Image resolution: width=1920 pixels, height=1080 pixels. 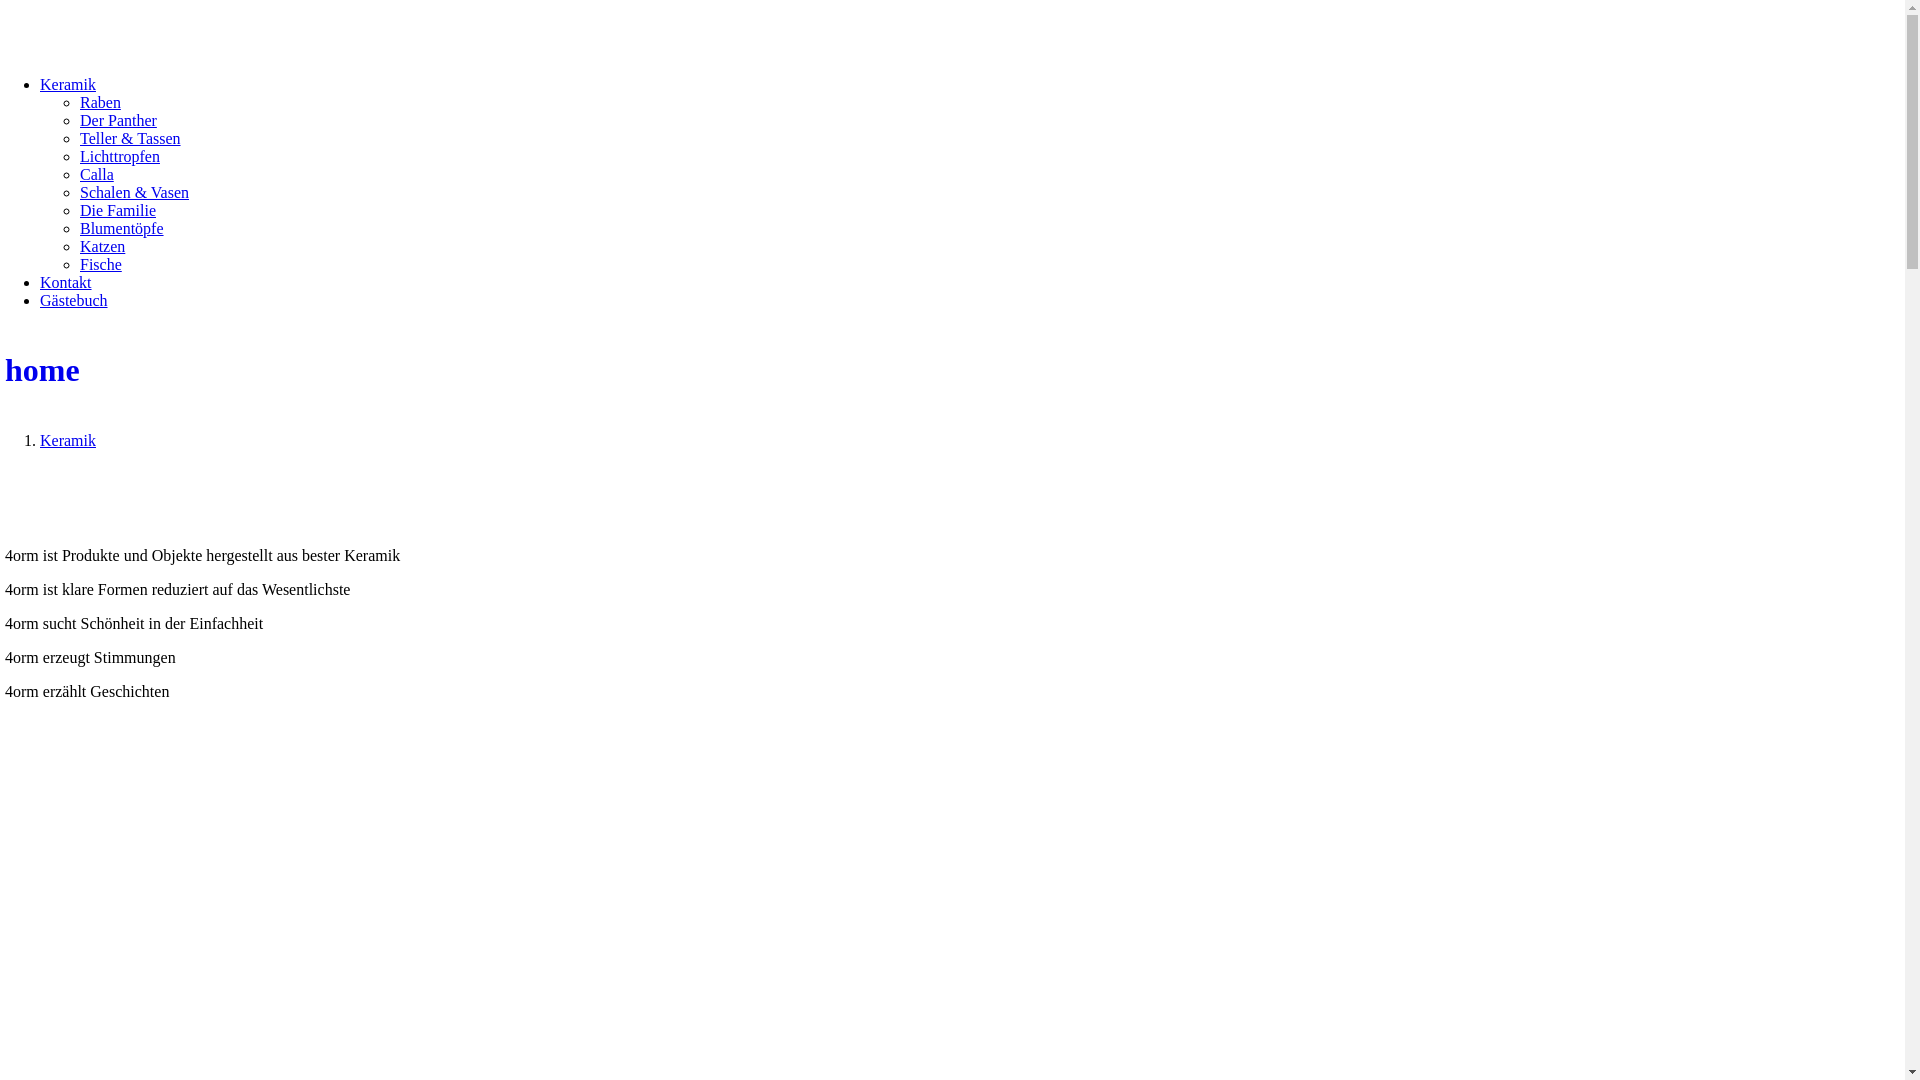 What do you see at coordinates (134, 192) in the screenshot?
I see `Schalen & Vasen` at bounding box center [134, 192].